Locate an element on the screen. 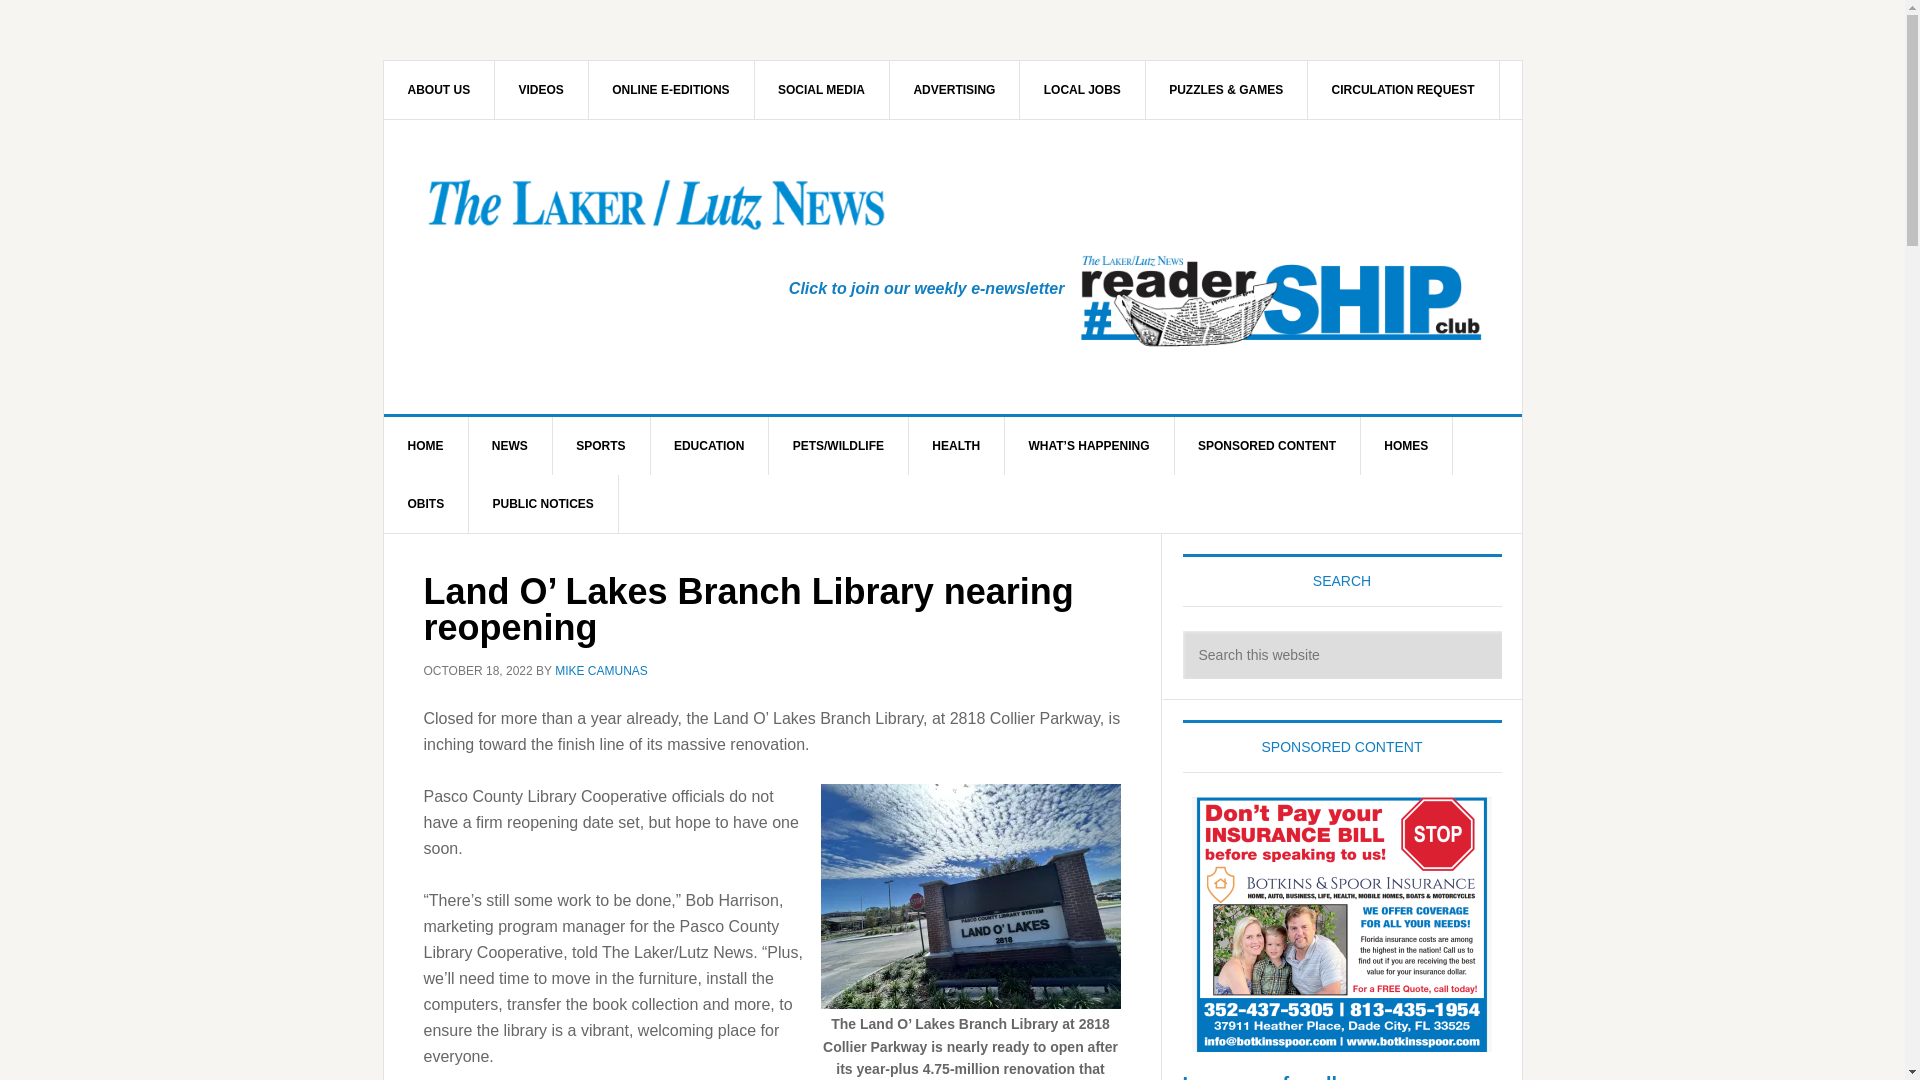 This screenshot has width=1920, height=1080. VIDEOS is located at coordinates (542, 89).